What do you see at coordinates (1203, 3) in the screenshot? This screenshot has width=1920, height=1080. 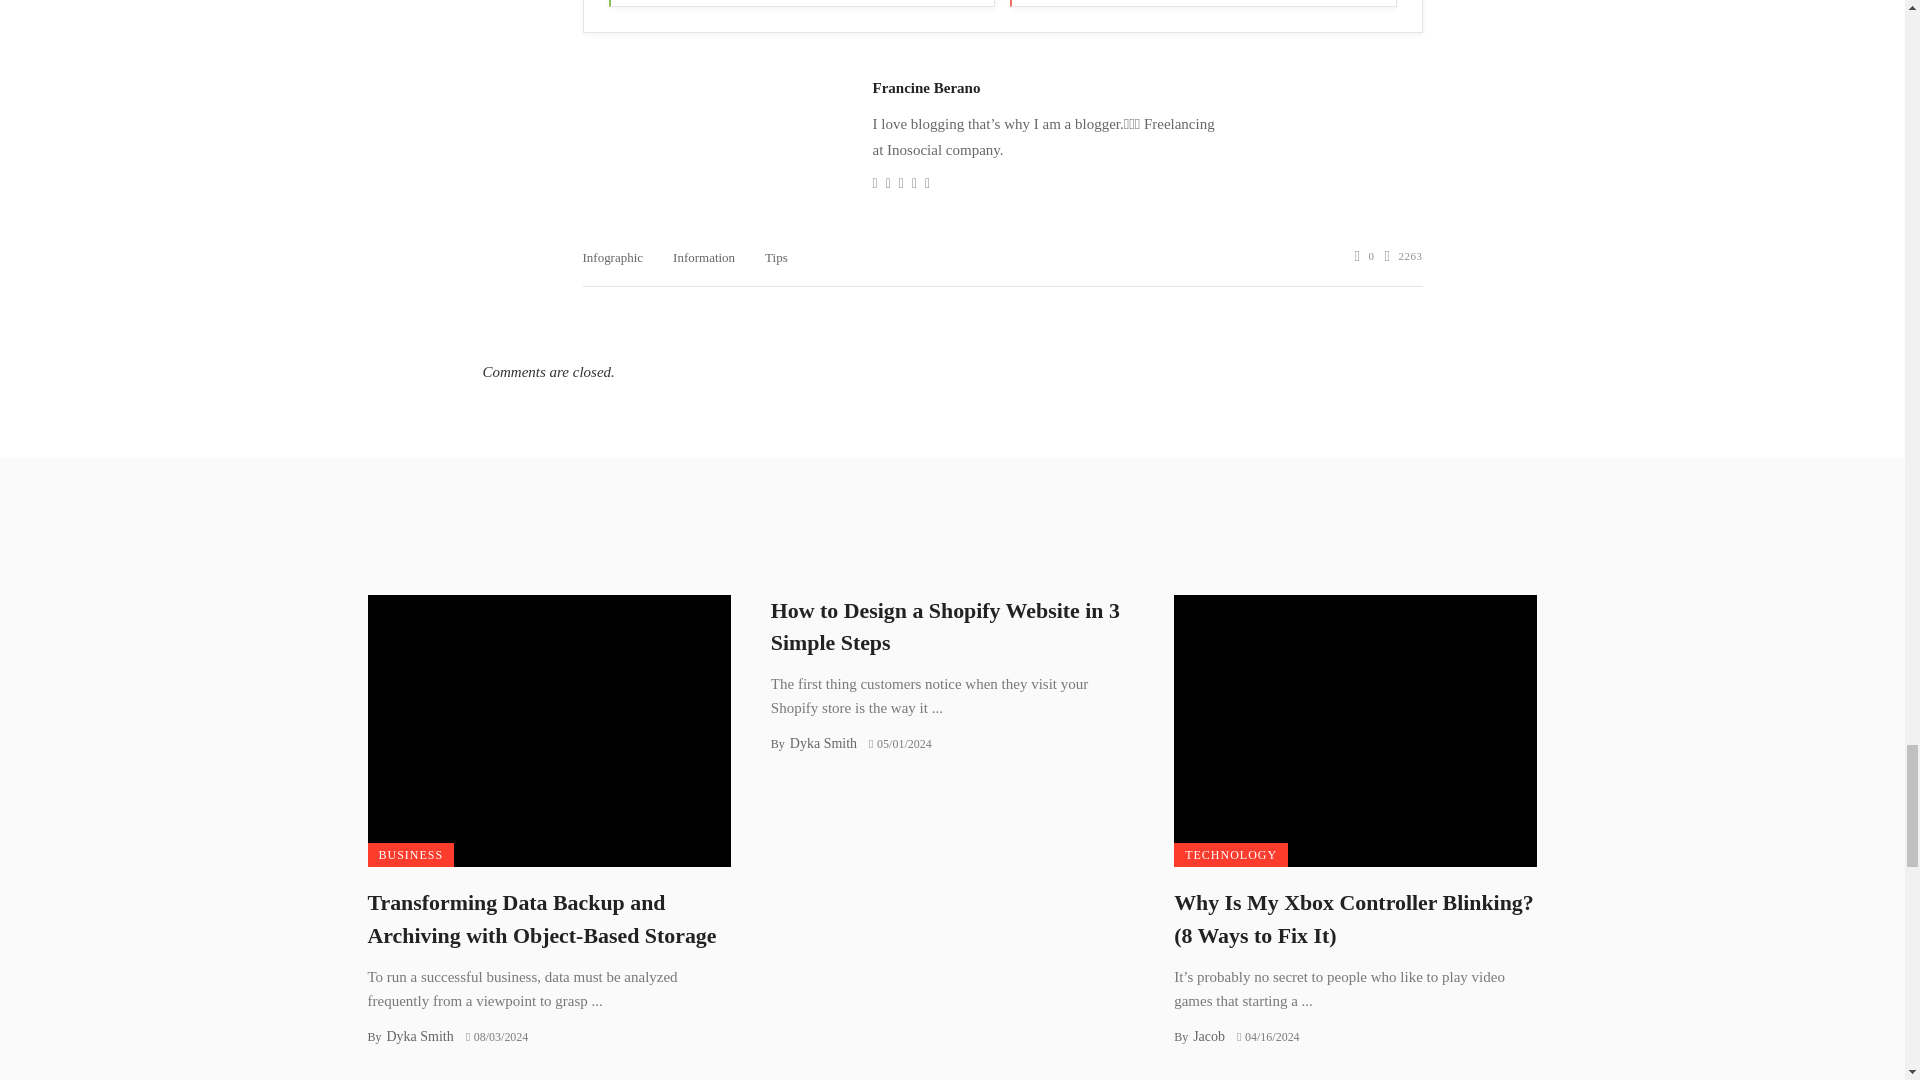 I see `No` at bounding box center [1203, 3].